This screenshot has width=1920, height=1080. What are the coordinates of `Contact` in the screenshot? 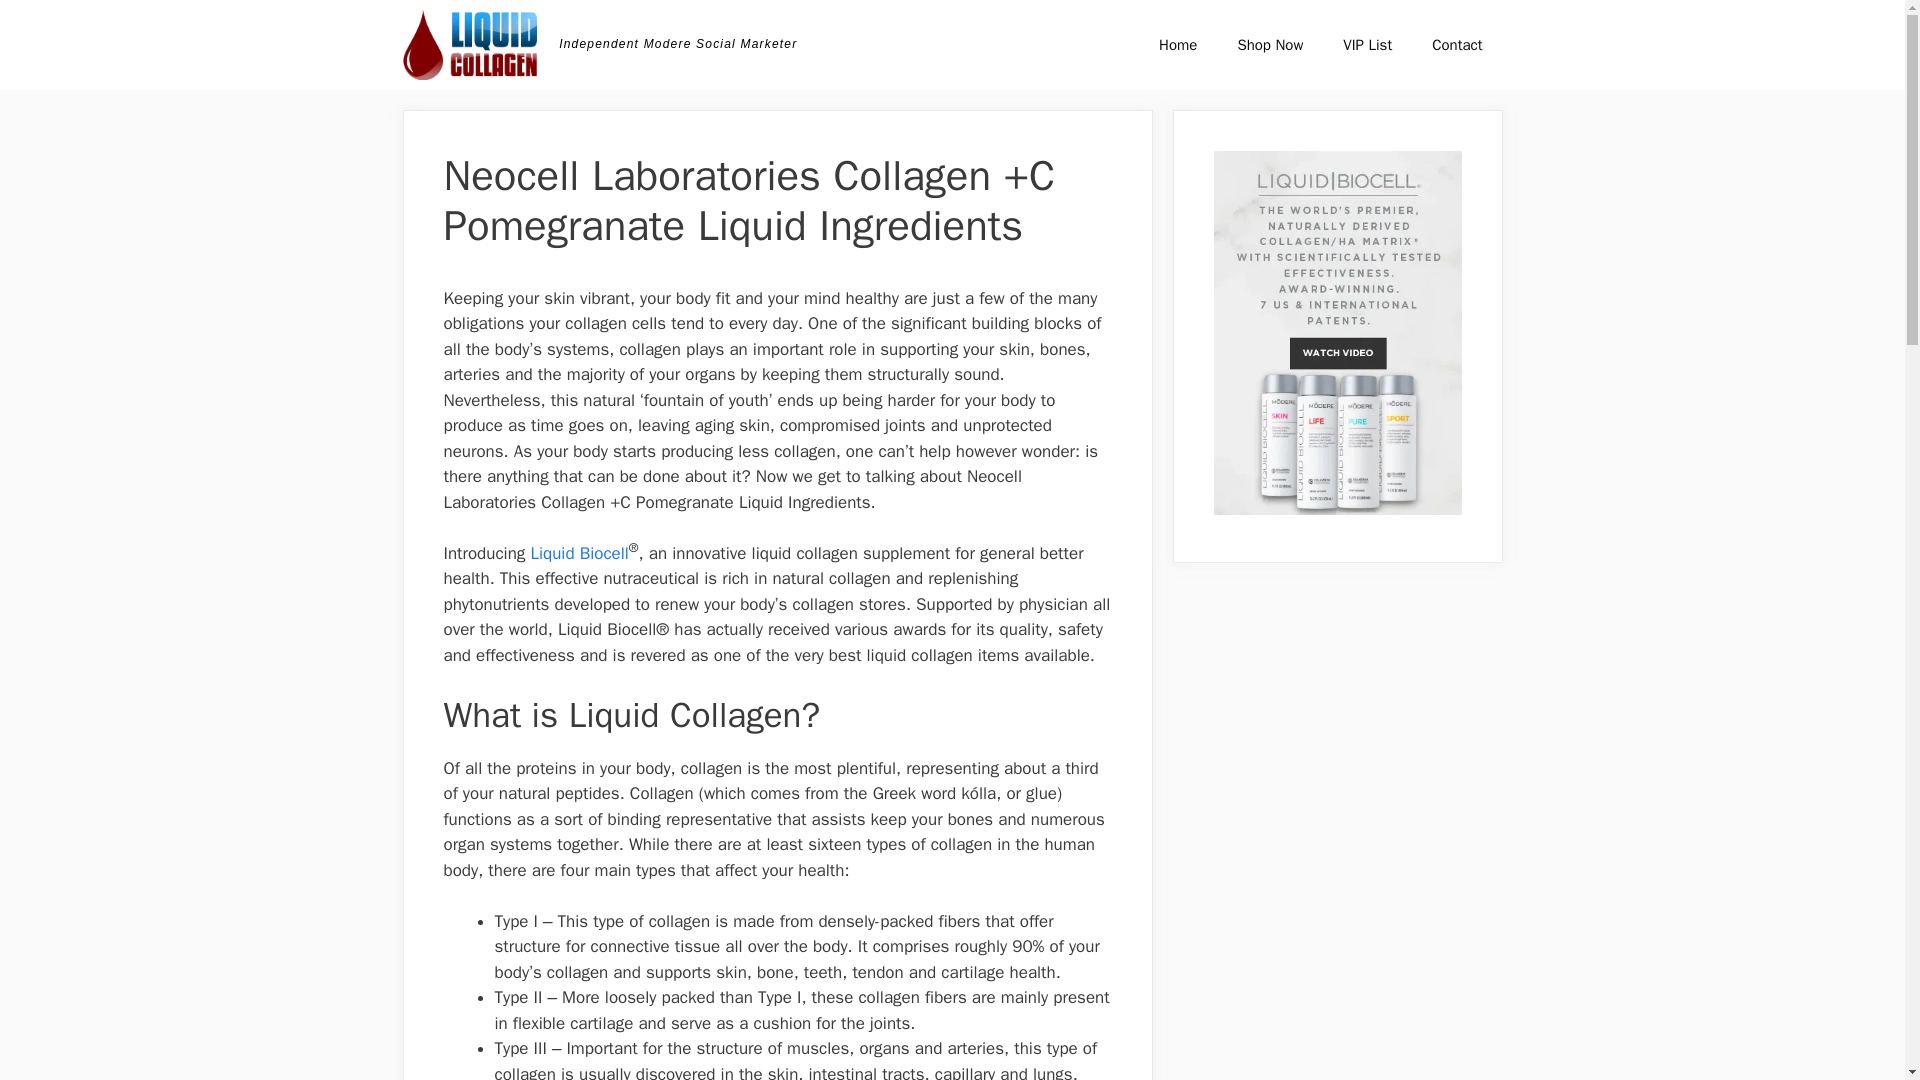 It's located at (1456, 44).